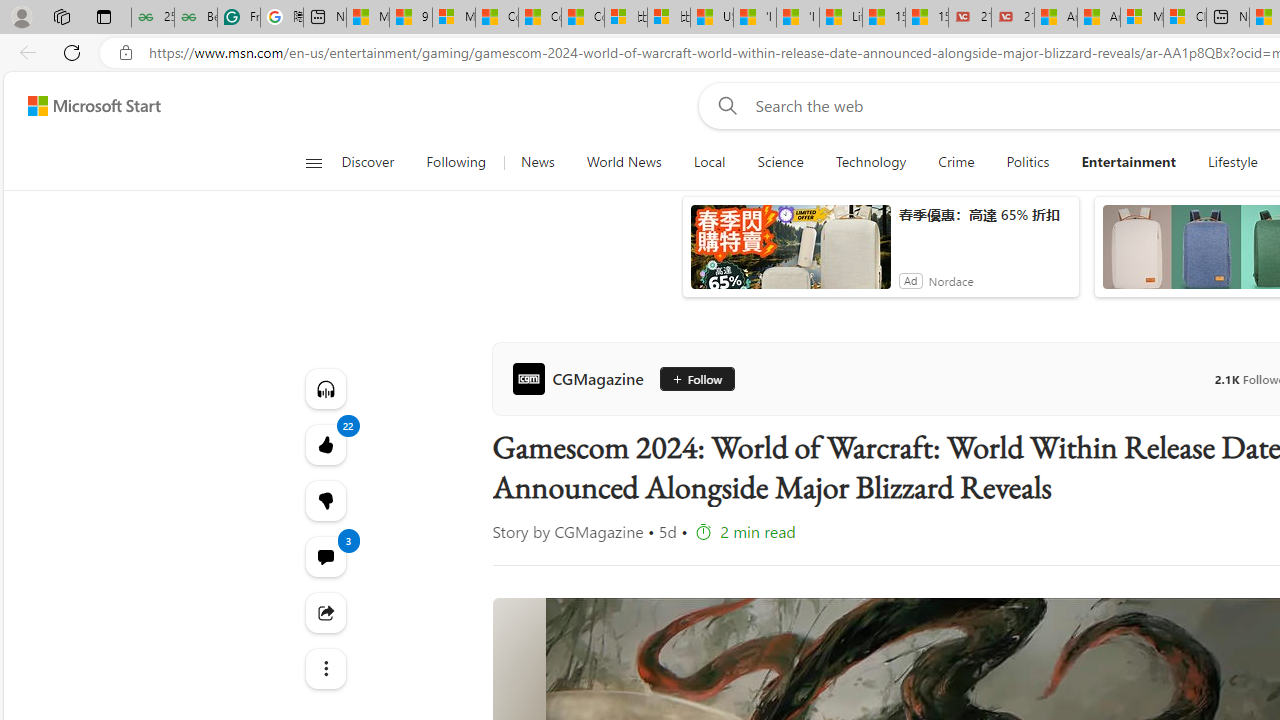 The image size is (1280, 720). Describe the element at coordinates (582, 378) in the screenshot. I see `CGMagazine` at that location.